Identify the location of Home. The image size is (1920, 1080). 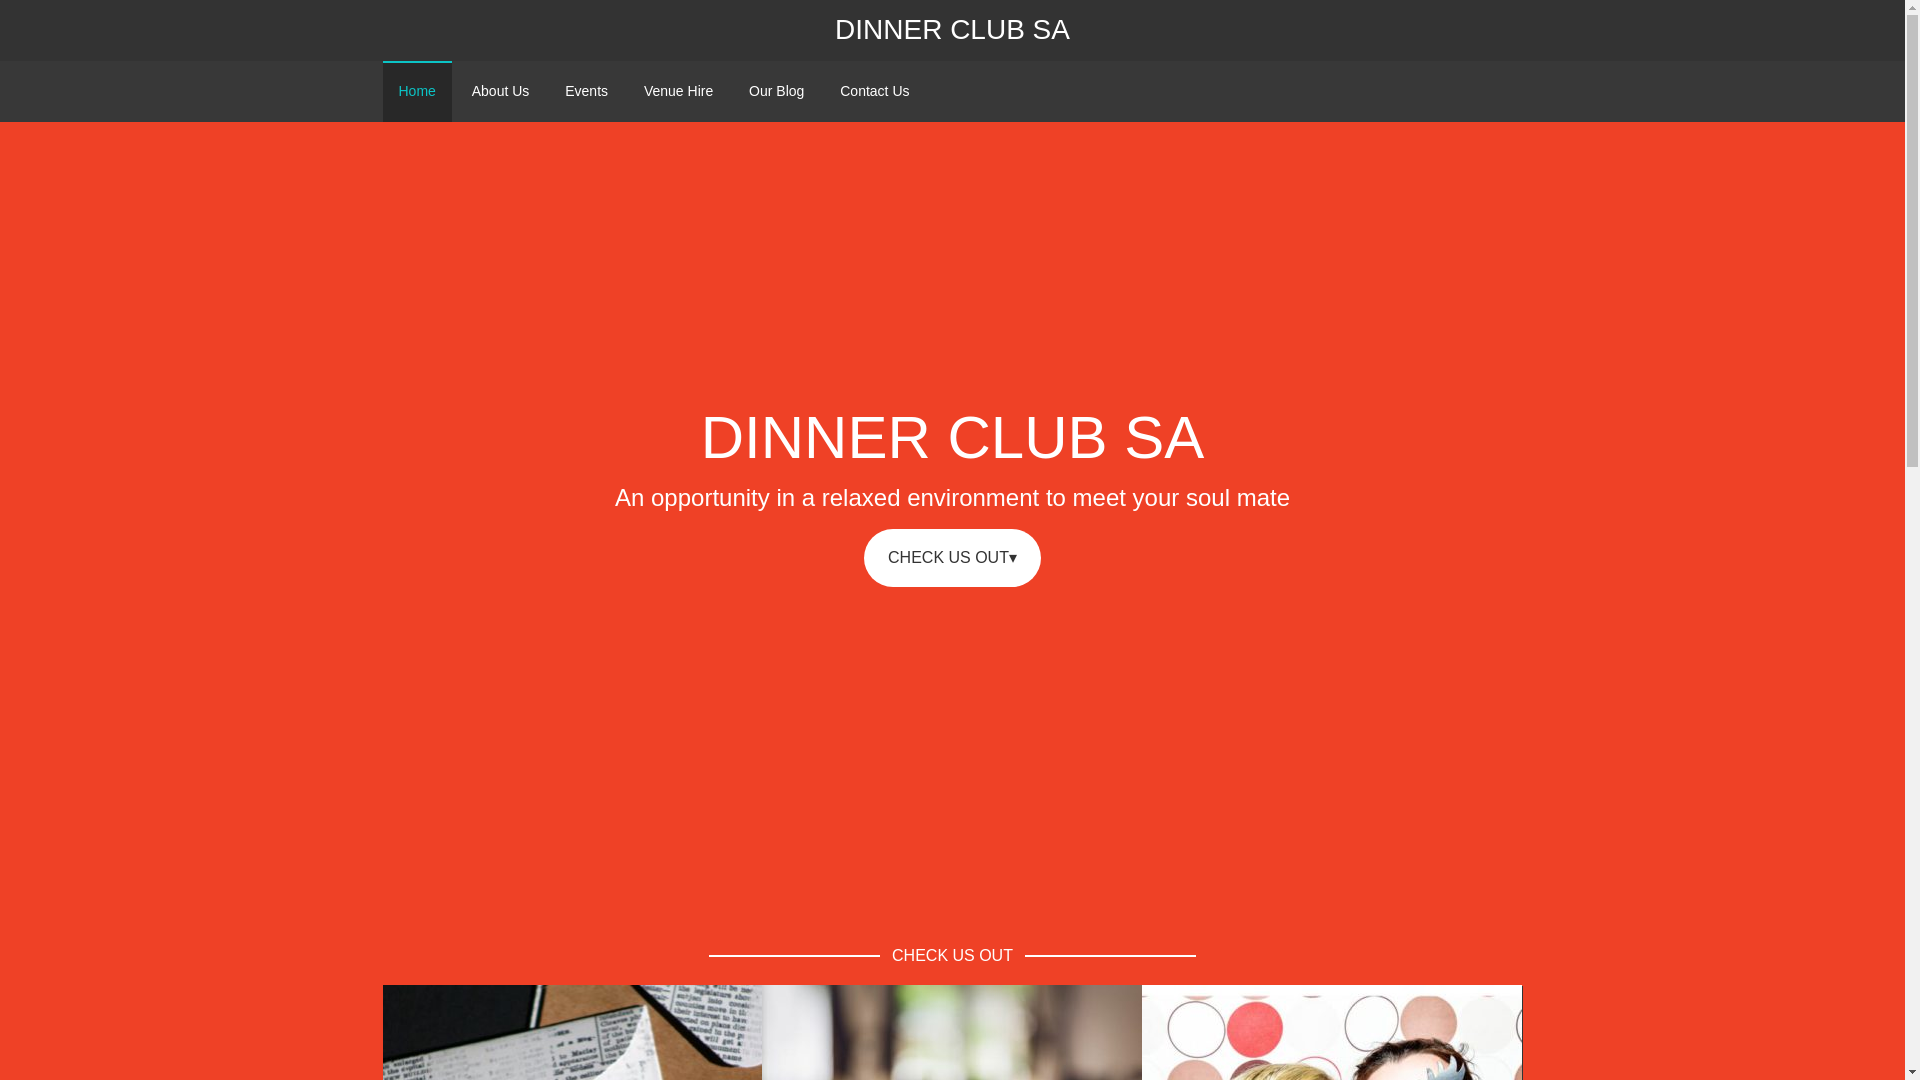
(416, 91).